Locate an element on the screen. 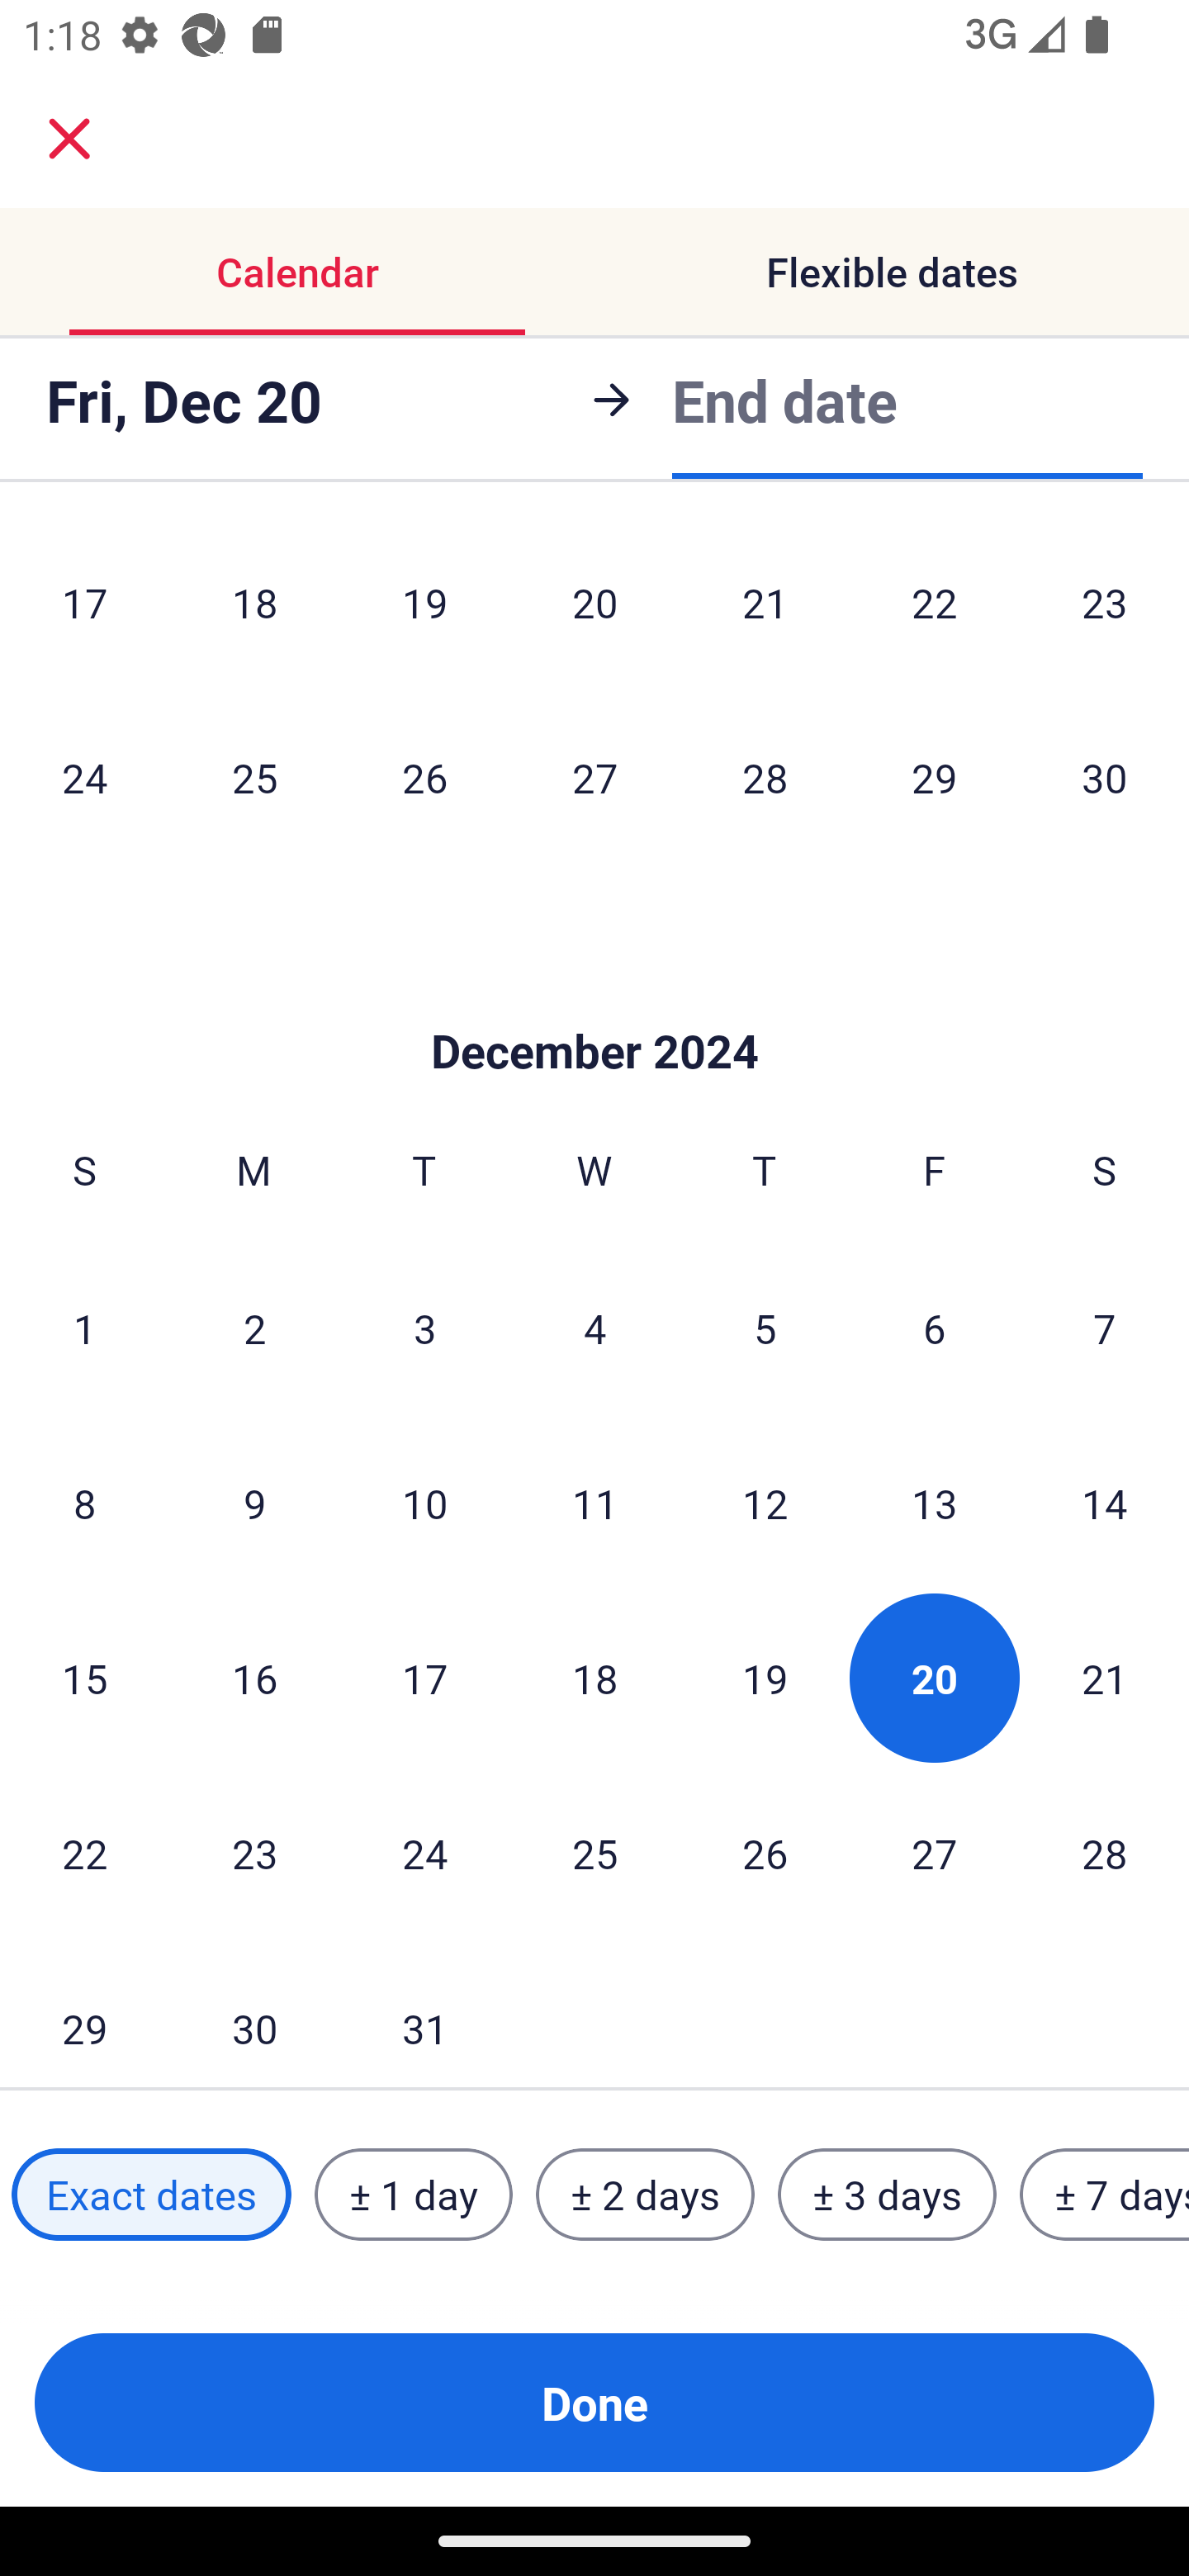 The height and width of the screenshot is (2576, 1189). 4 Wednesday, December 4, 2024 is located at coordinates (594, 1328).